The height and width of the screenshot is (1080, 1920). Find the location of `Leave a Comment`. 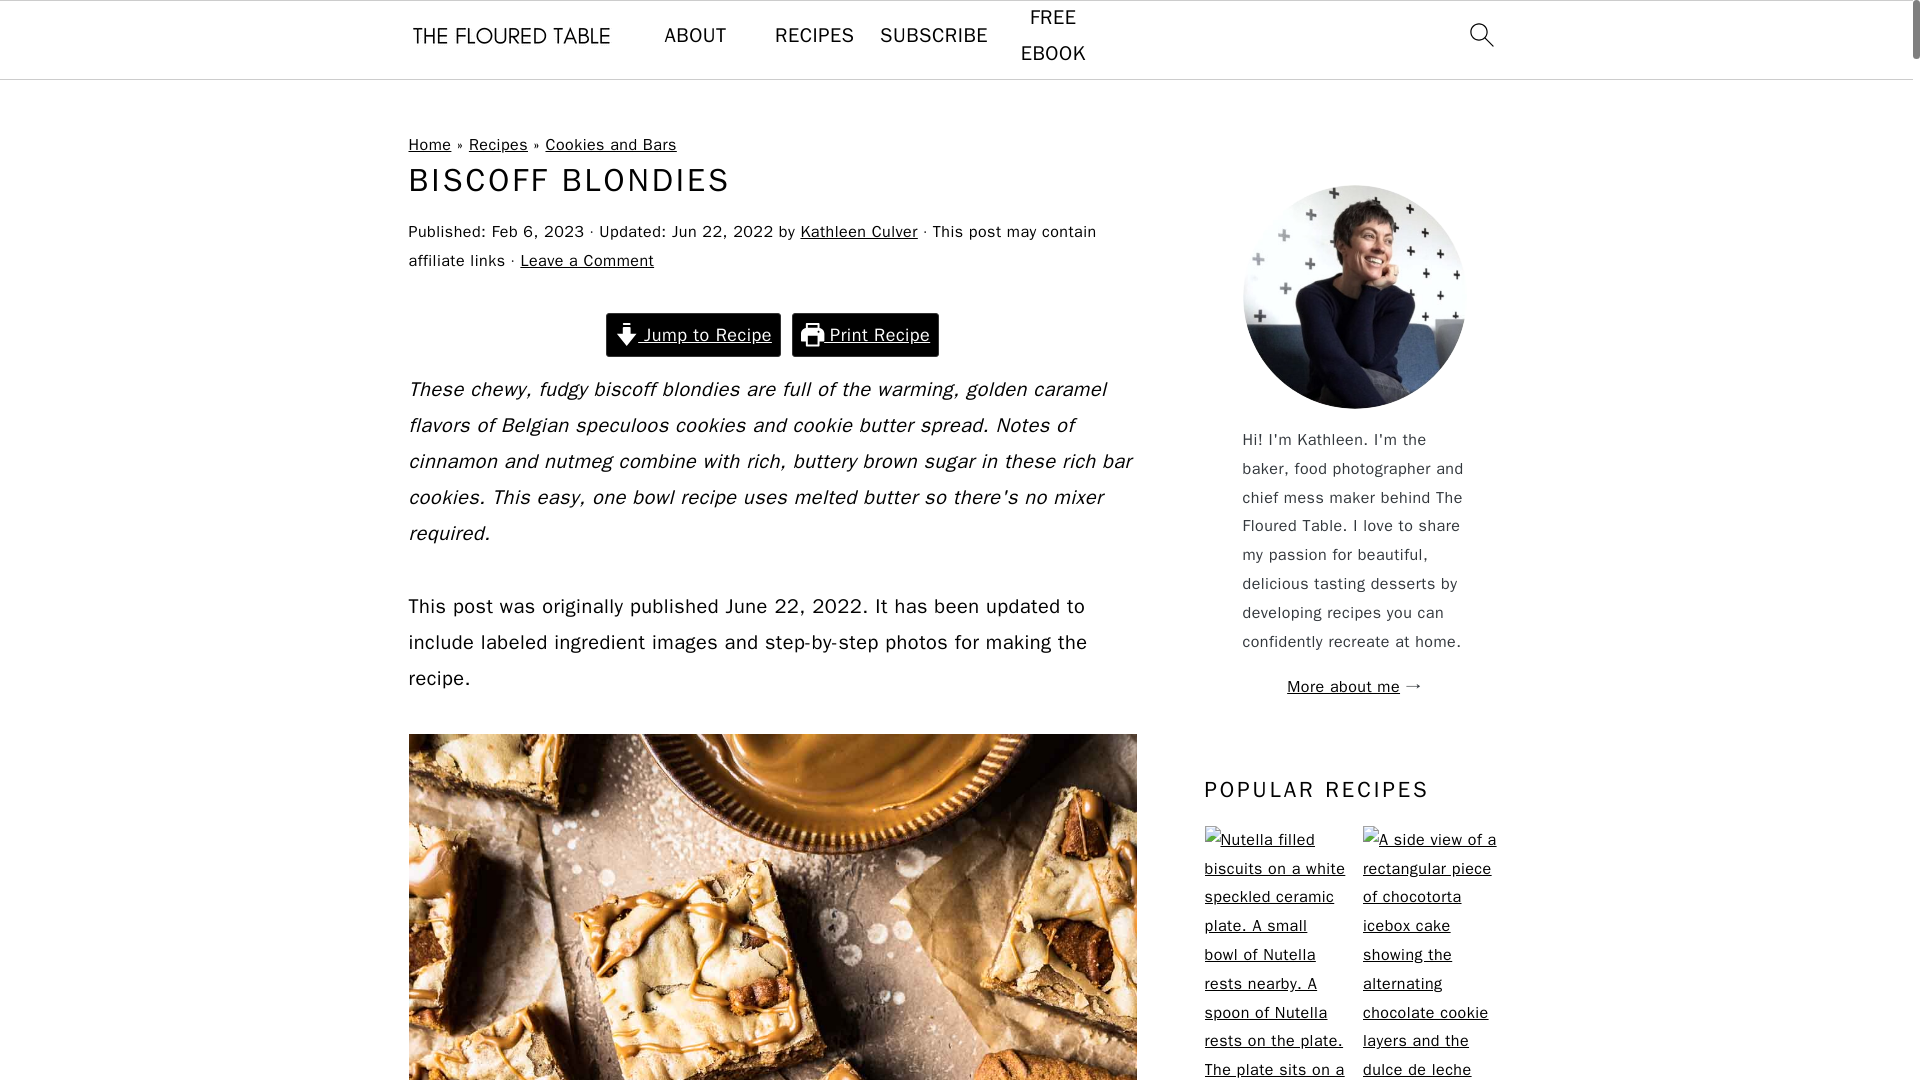

Leave a Comment is located at coordinates (587, 260).